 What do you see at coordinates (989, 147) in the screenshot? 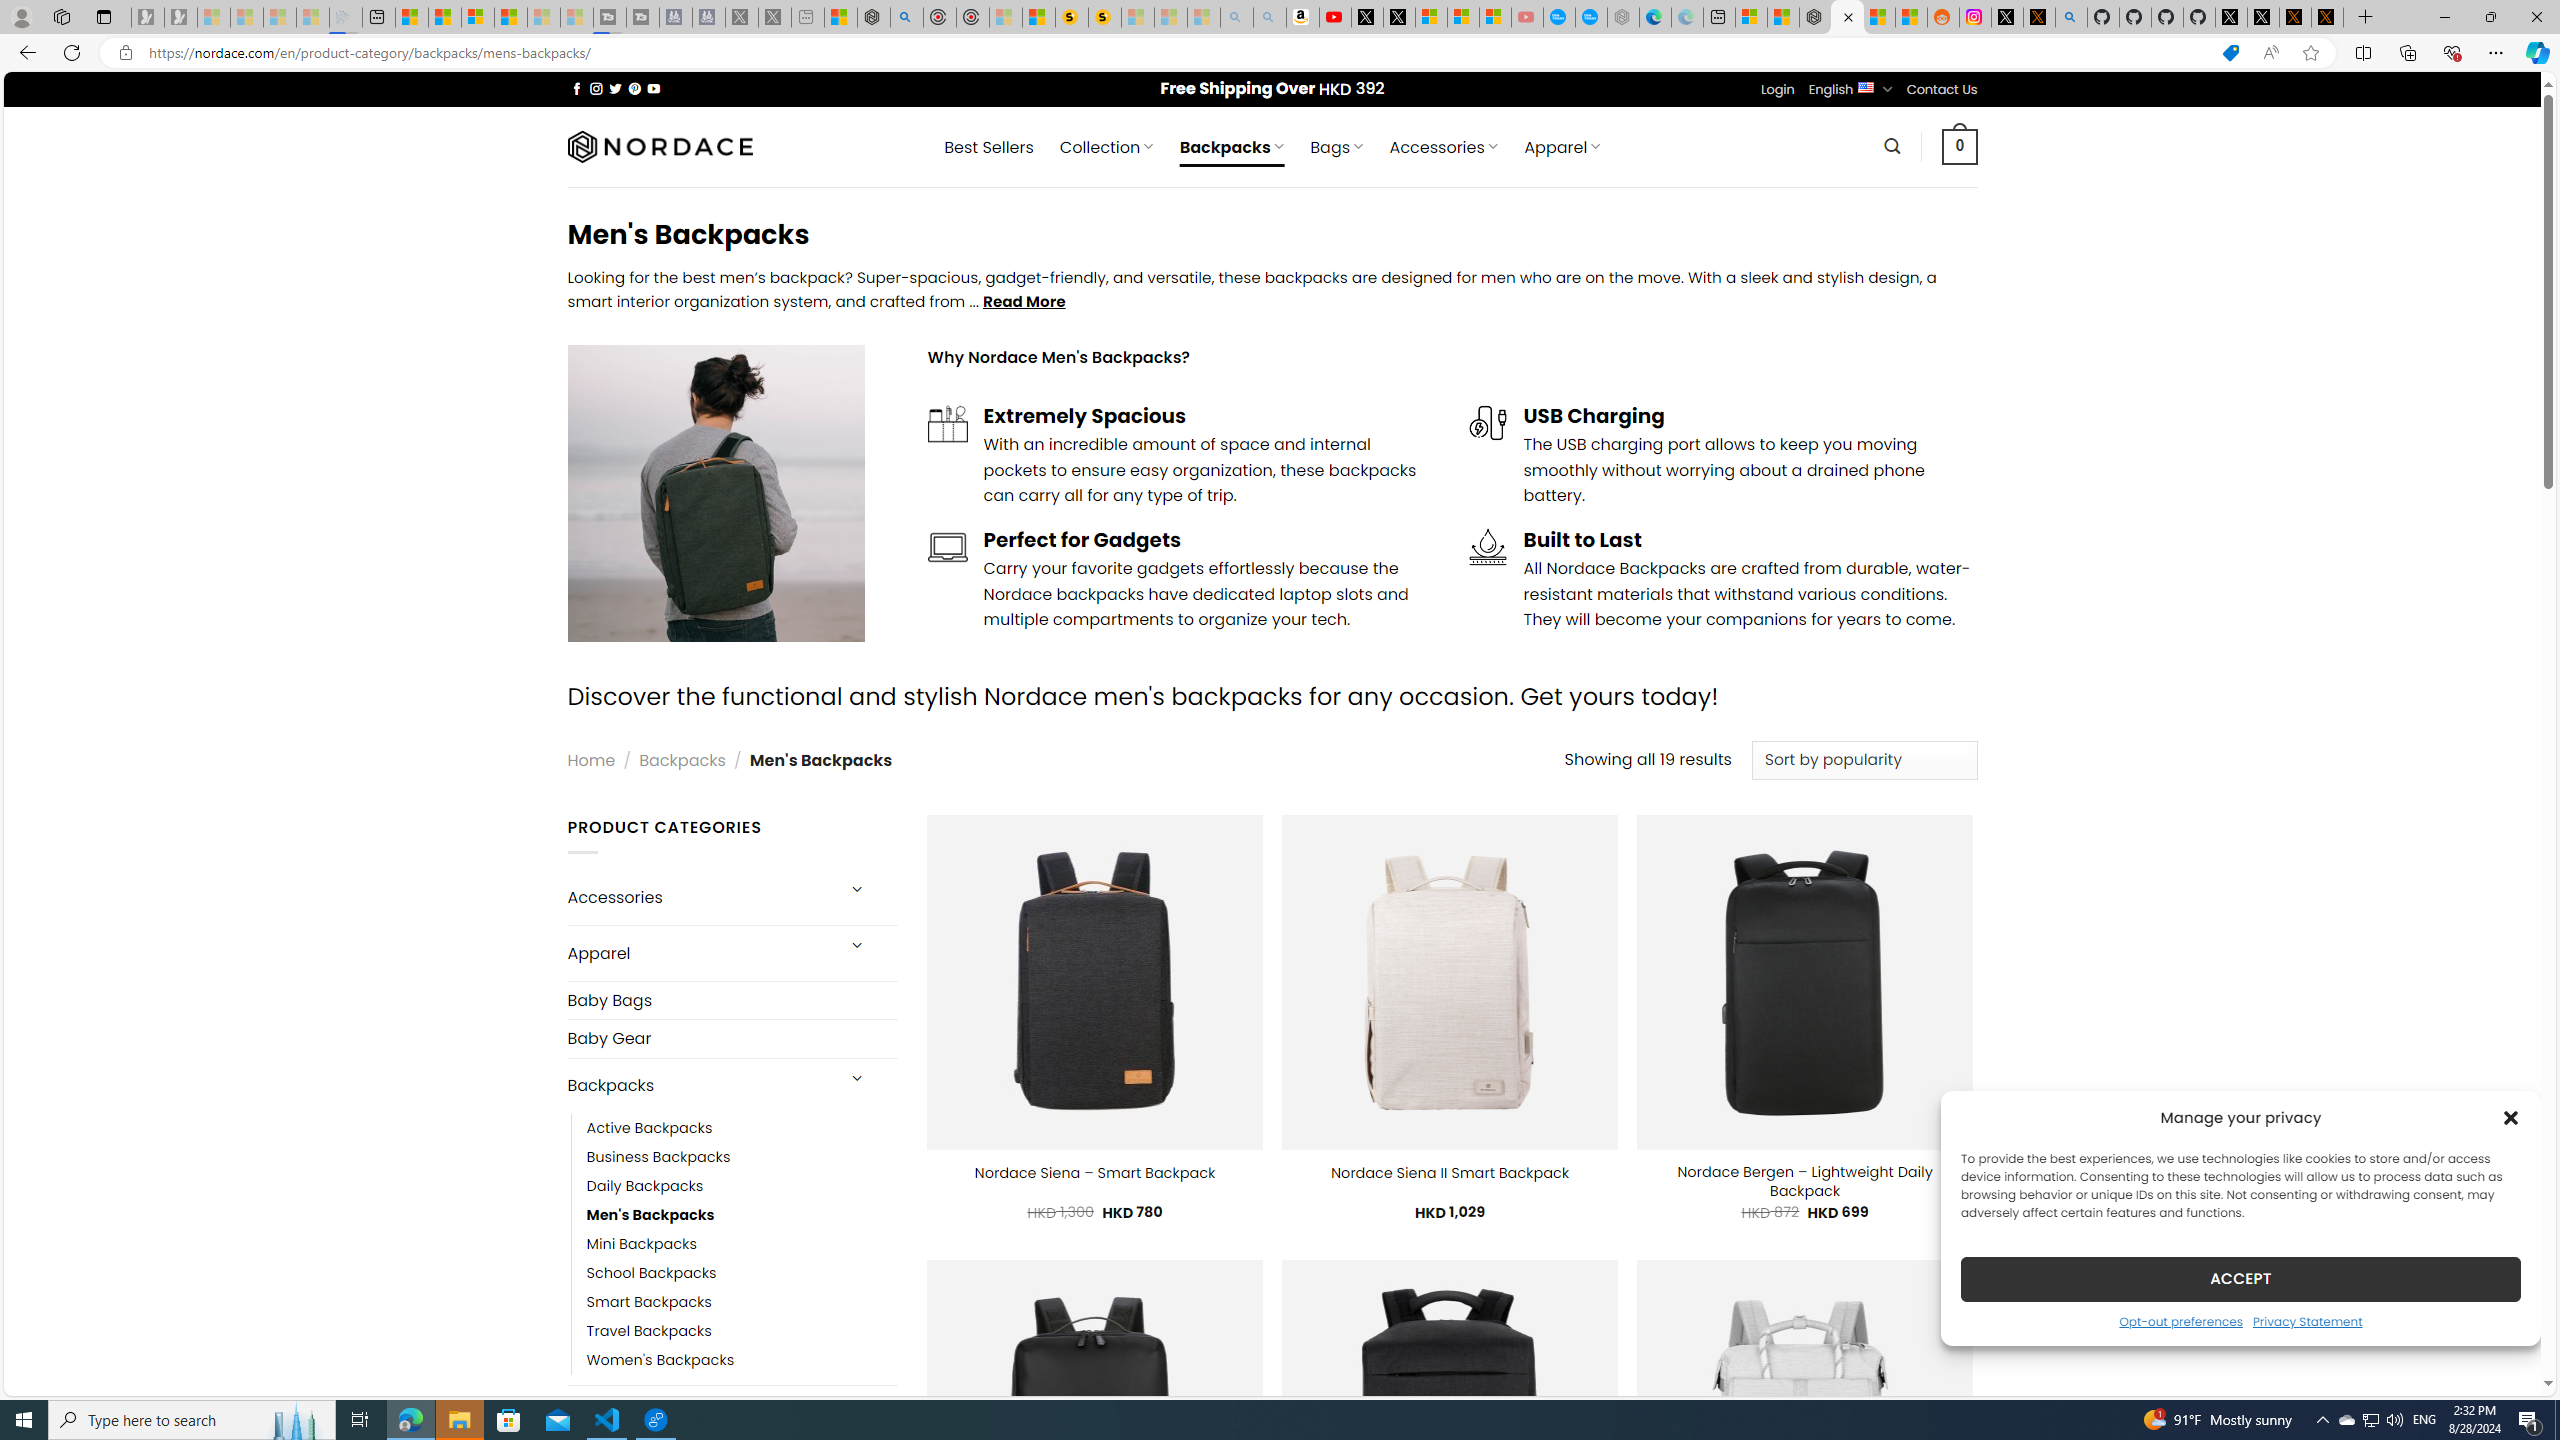
I see `  Best Sellers` at bounding box center [989, 147].